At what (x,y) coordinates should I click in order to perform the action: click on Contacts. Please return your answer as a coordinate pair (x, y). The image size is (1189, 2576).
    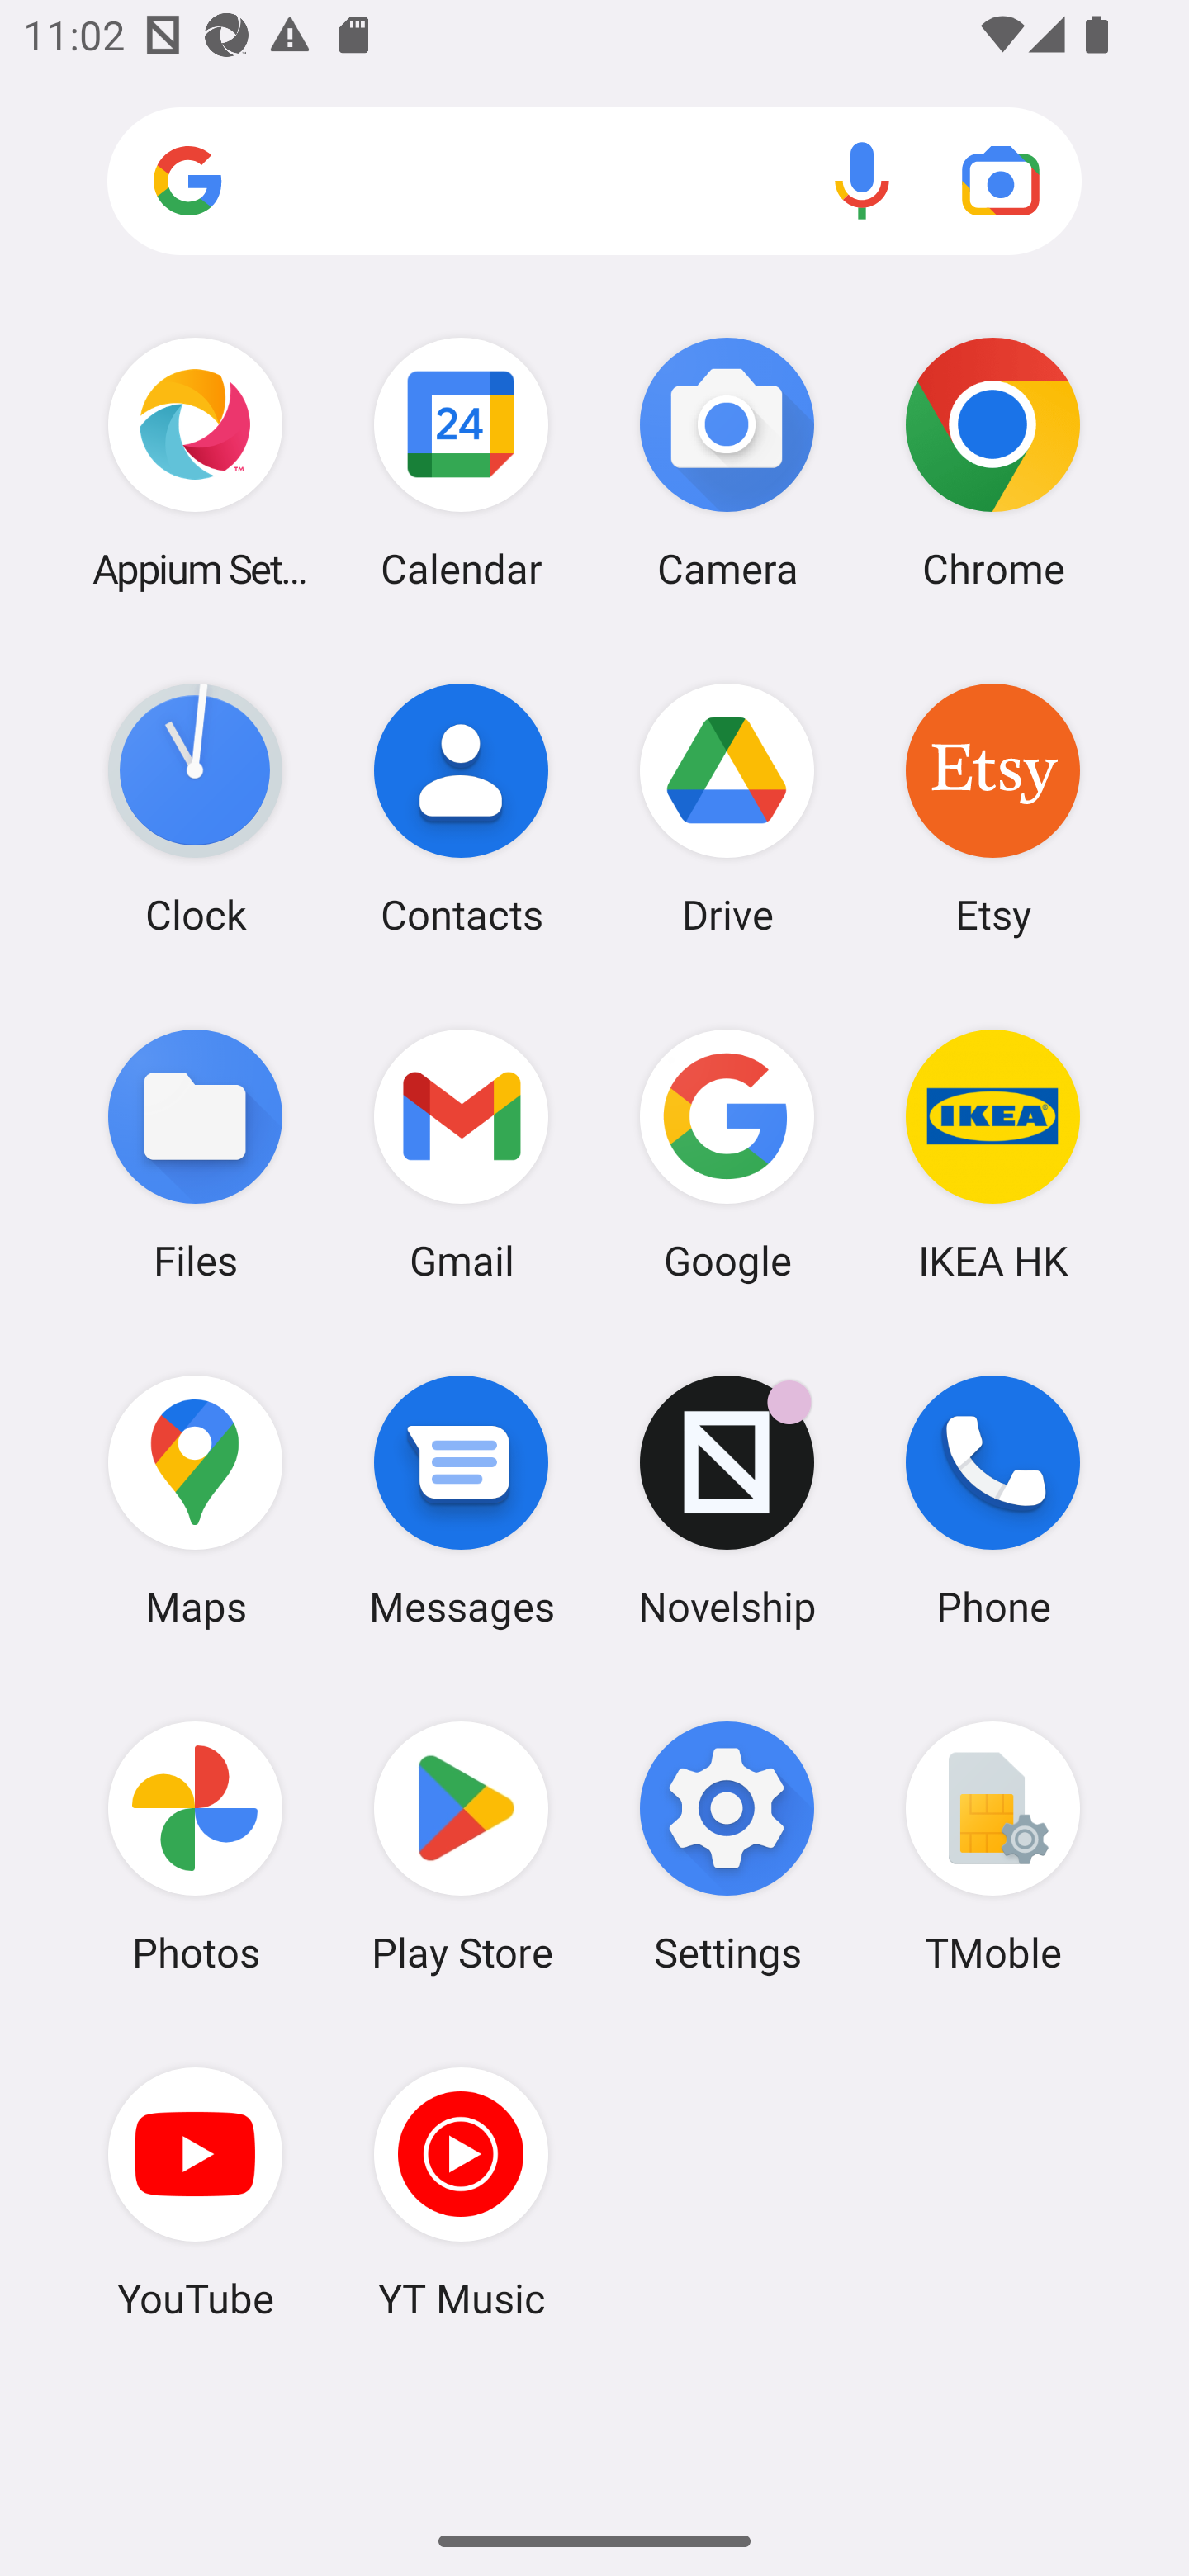
    Looking at the image, I should click on (461, 808).